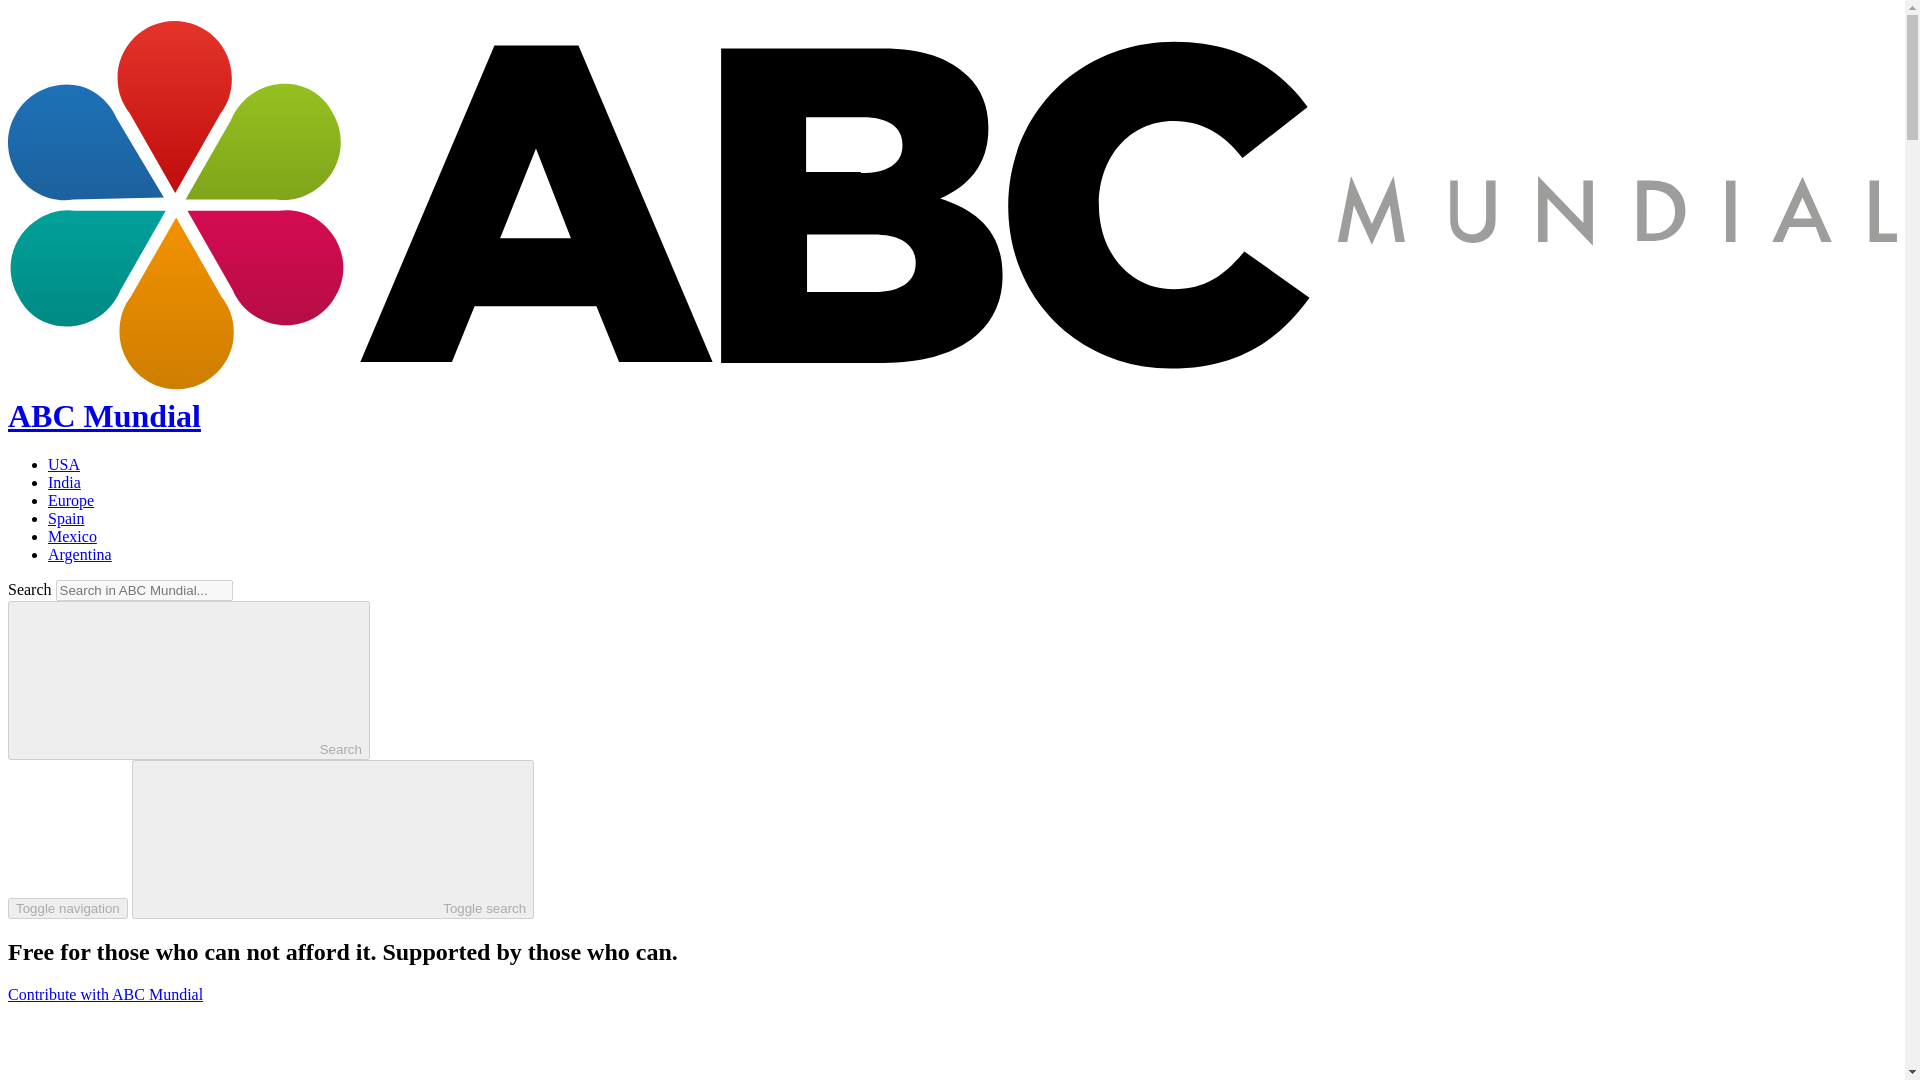  I want to click on India, so click(64, 482).